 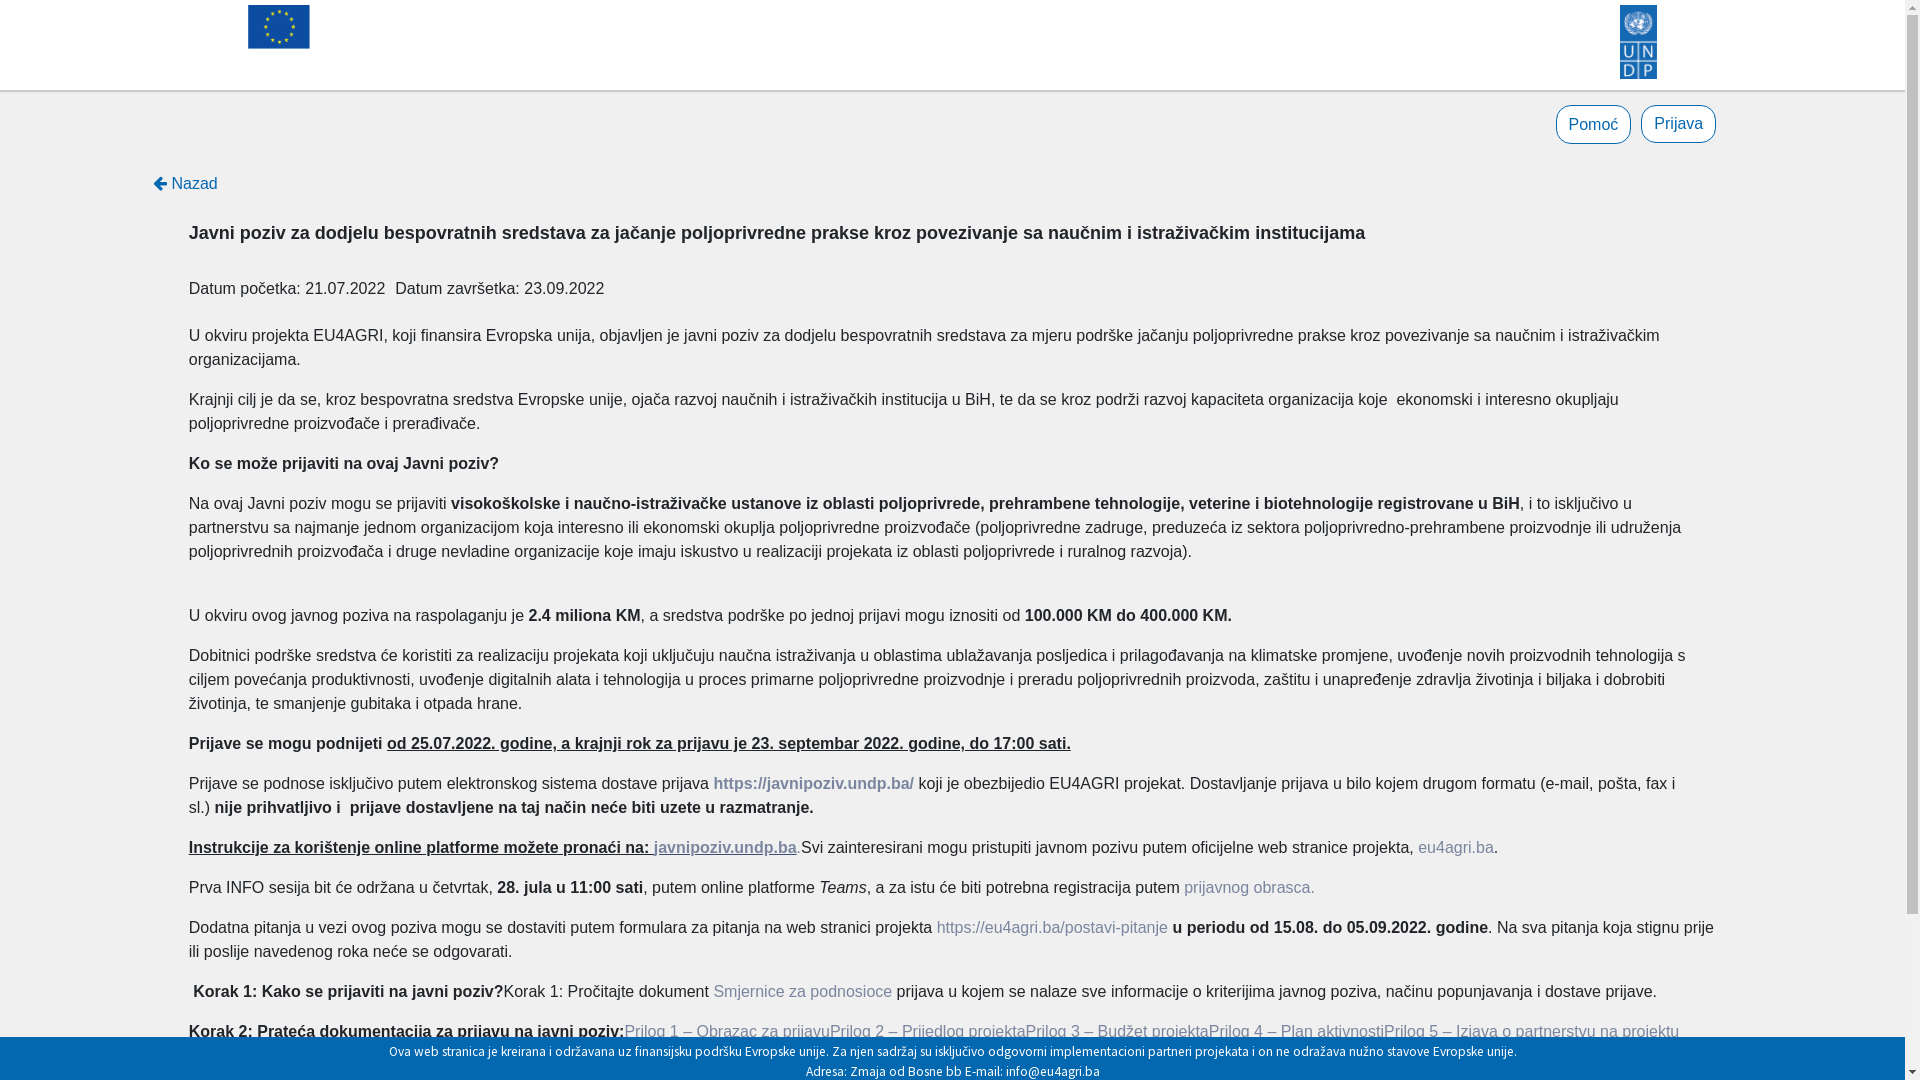 I want to click on Smjernice za podnosioce, so click(x=802, y=992).